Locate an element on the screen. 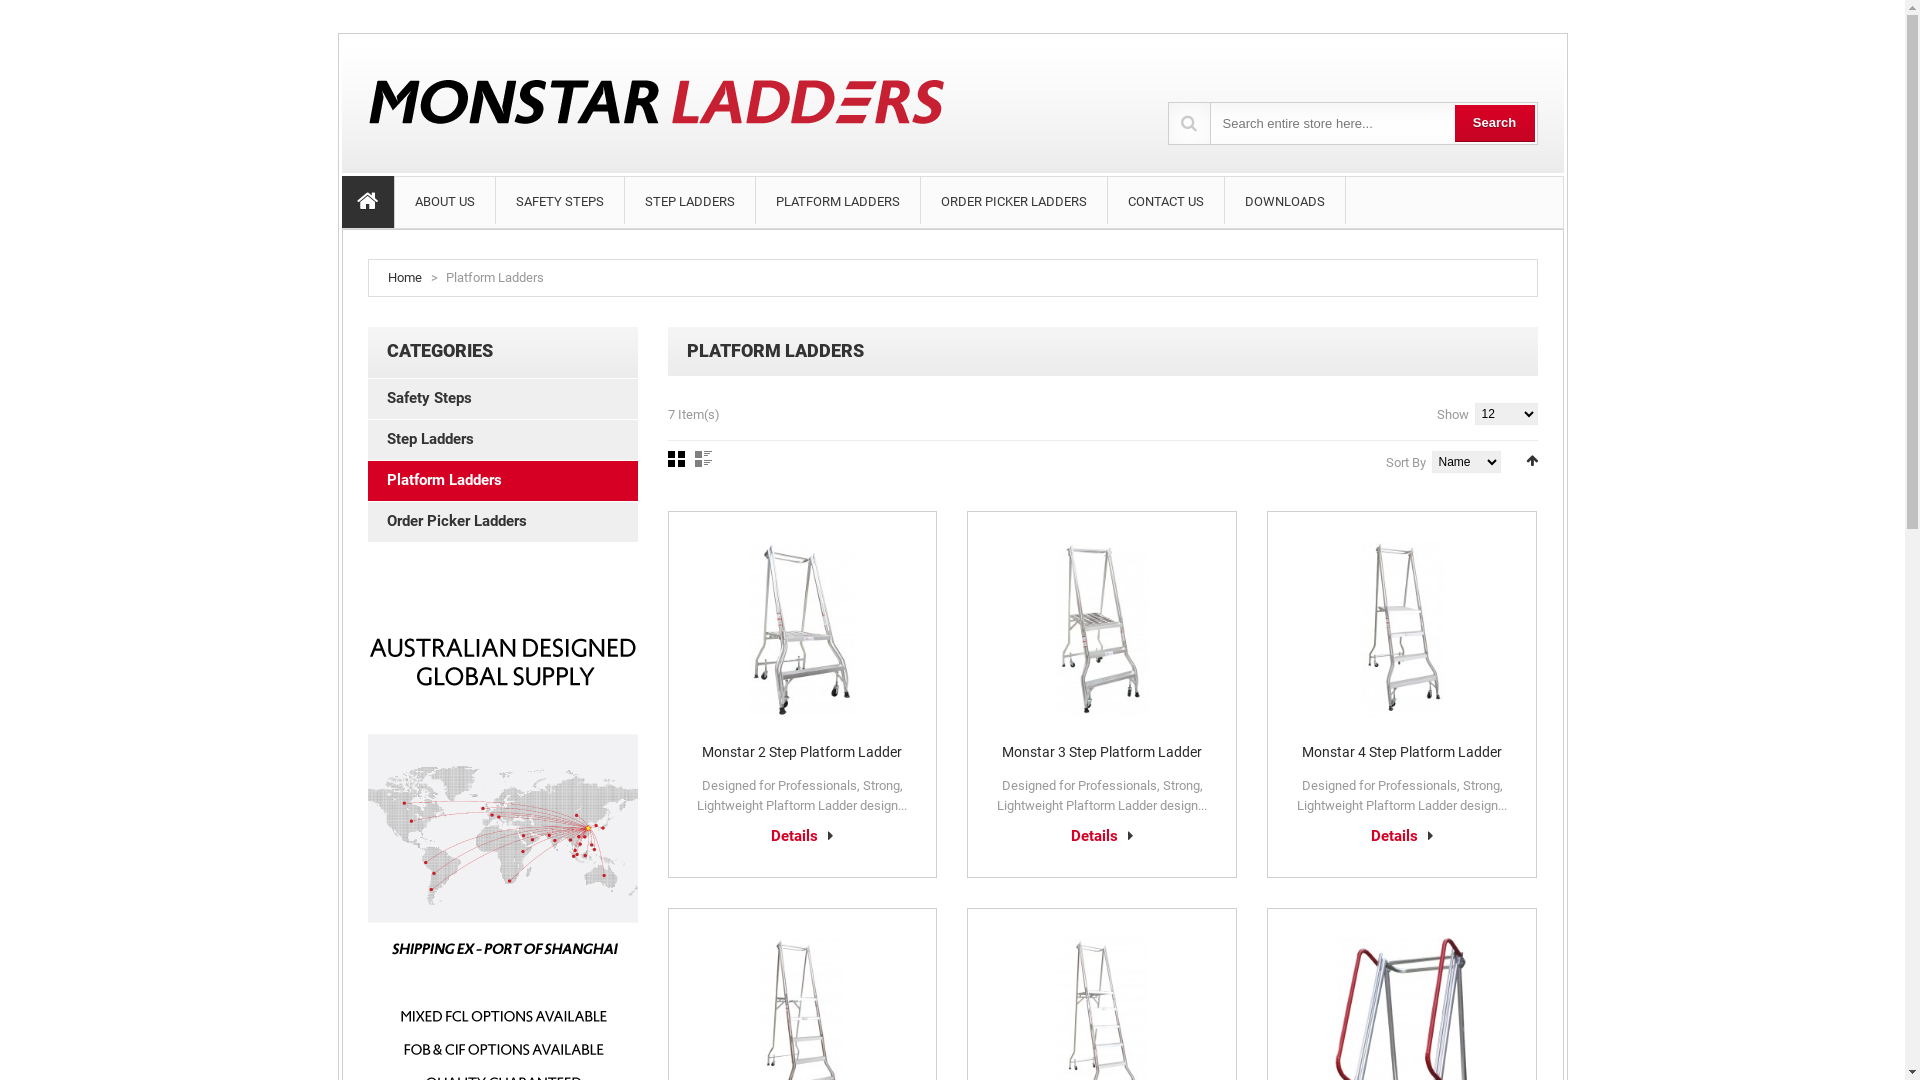 Image resolution: width=1920 pixels, height=1080 pixels. Details is located at coordinates (1102, 836).